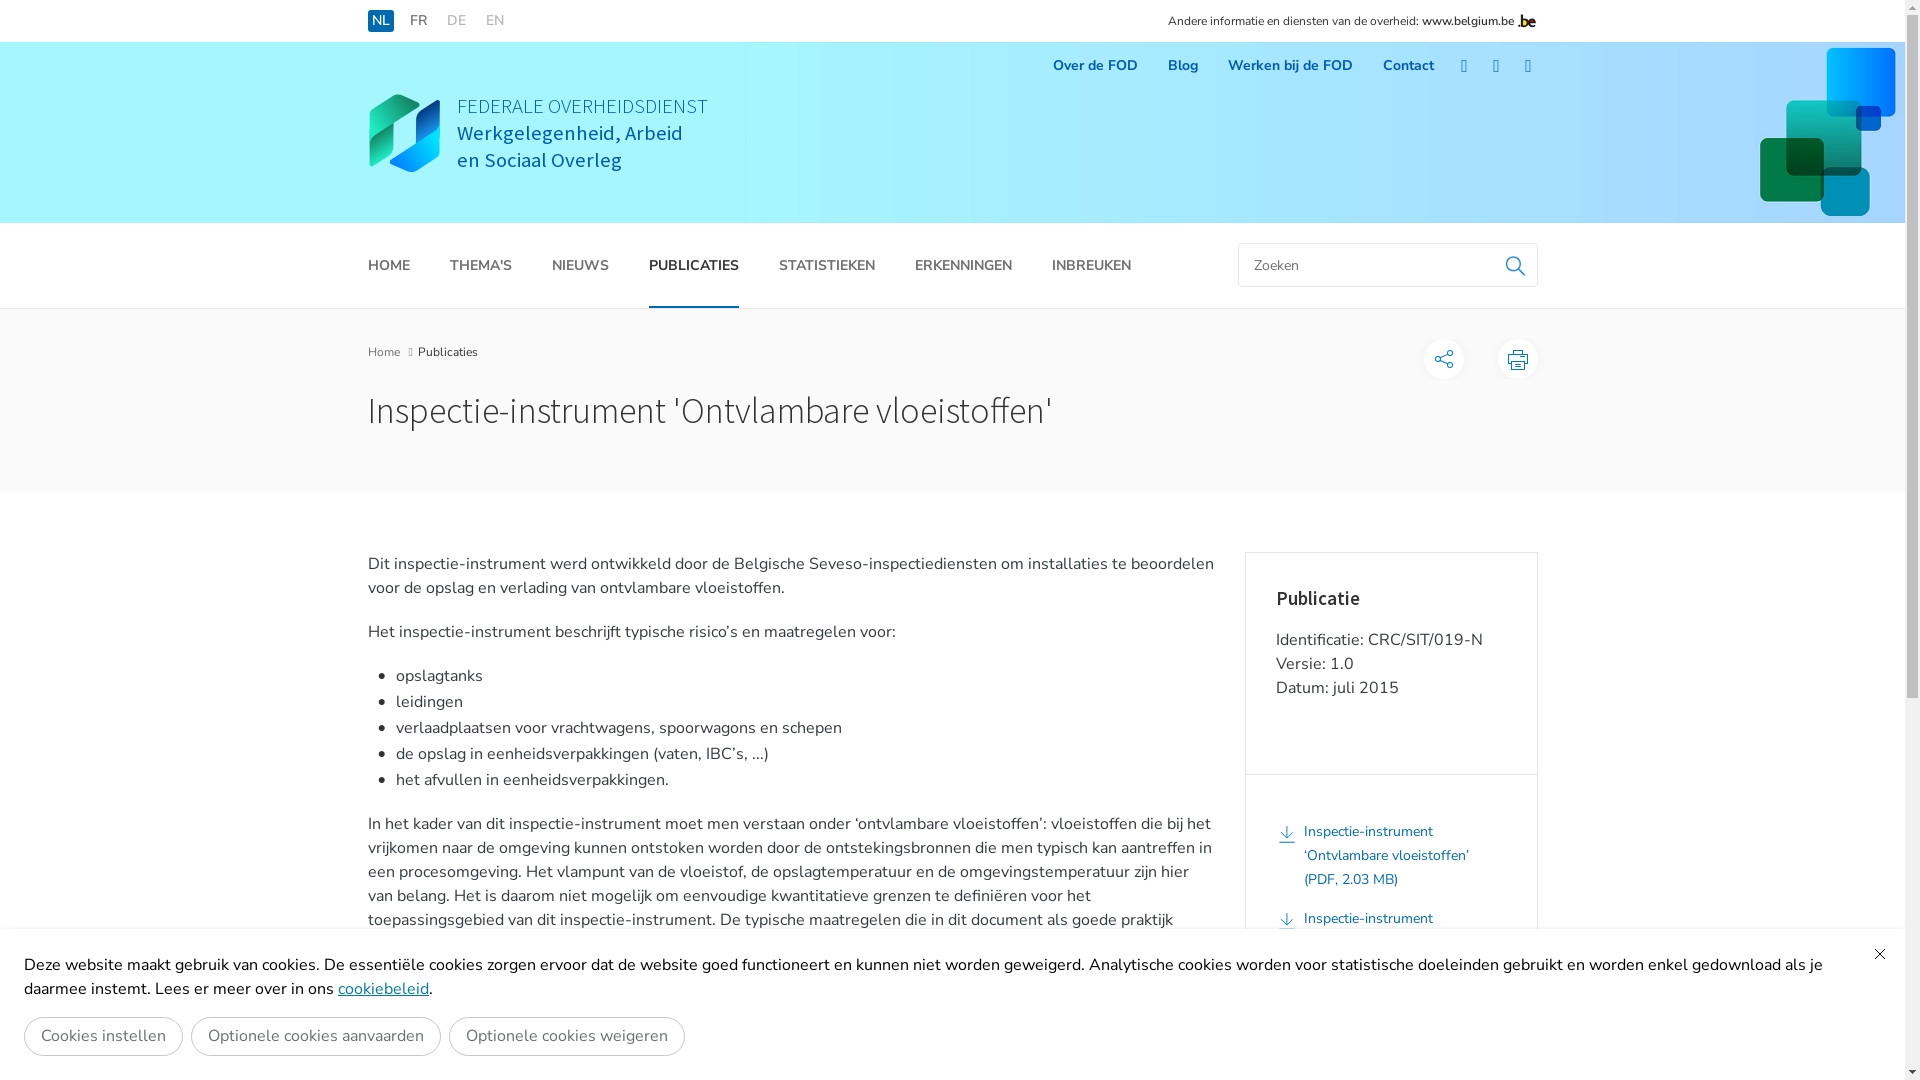  I want to click on PUBLICATIES, so click(693, 266).